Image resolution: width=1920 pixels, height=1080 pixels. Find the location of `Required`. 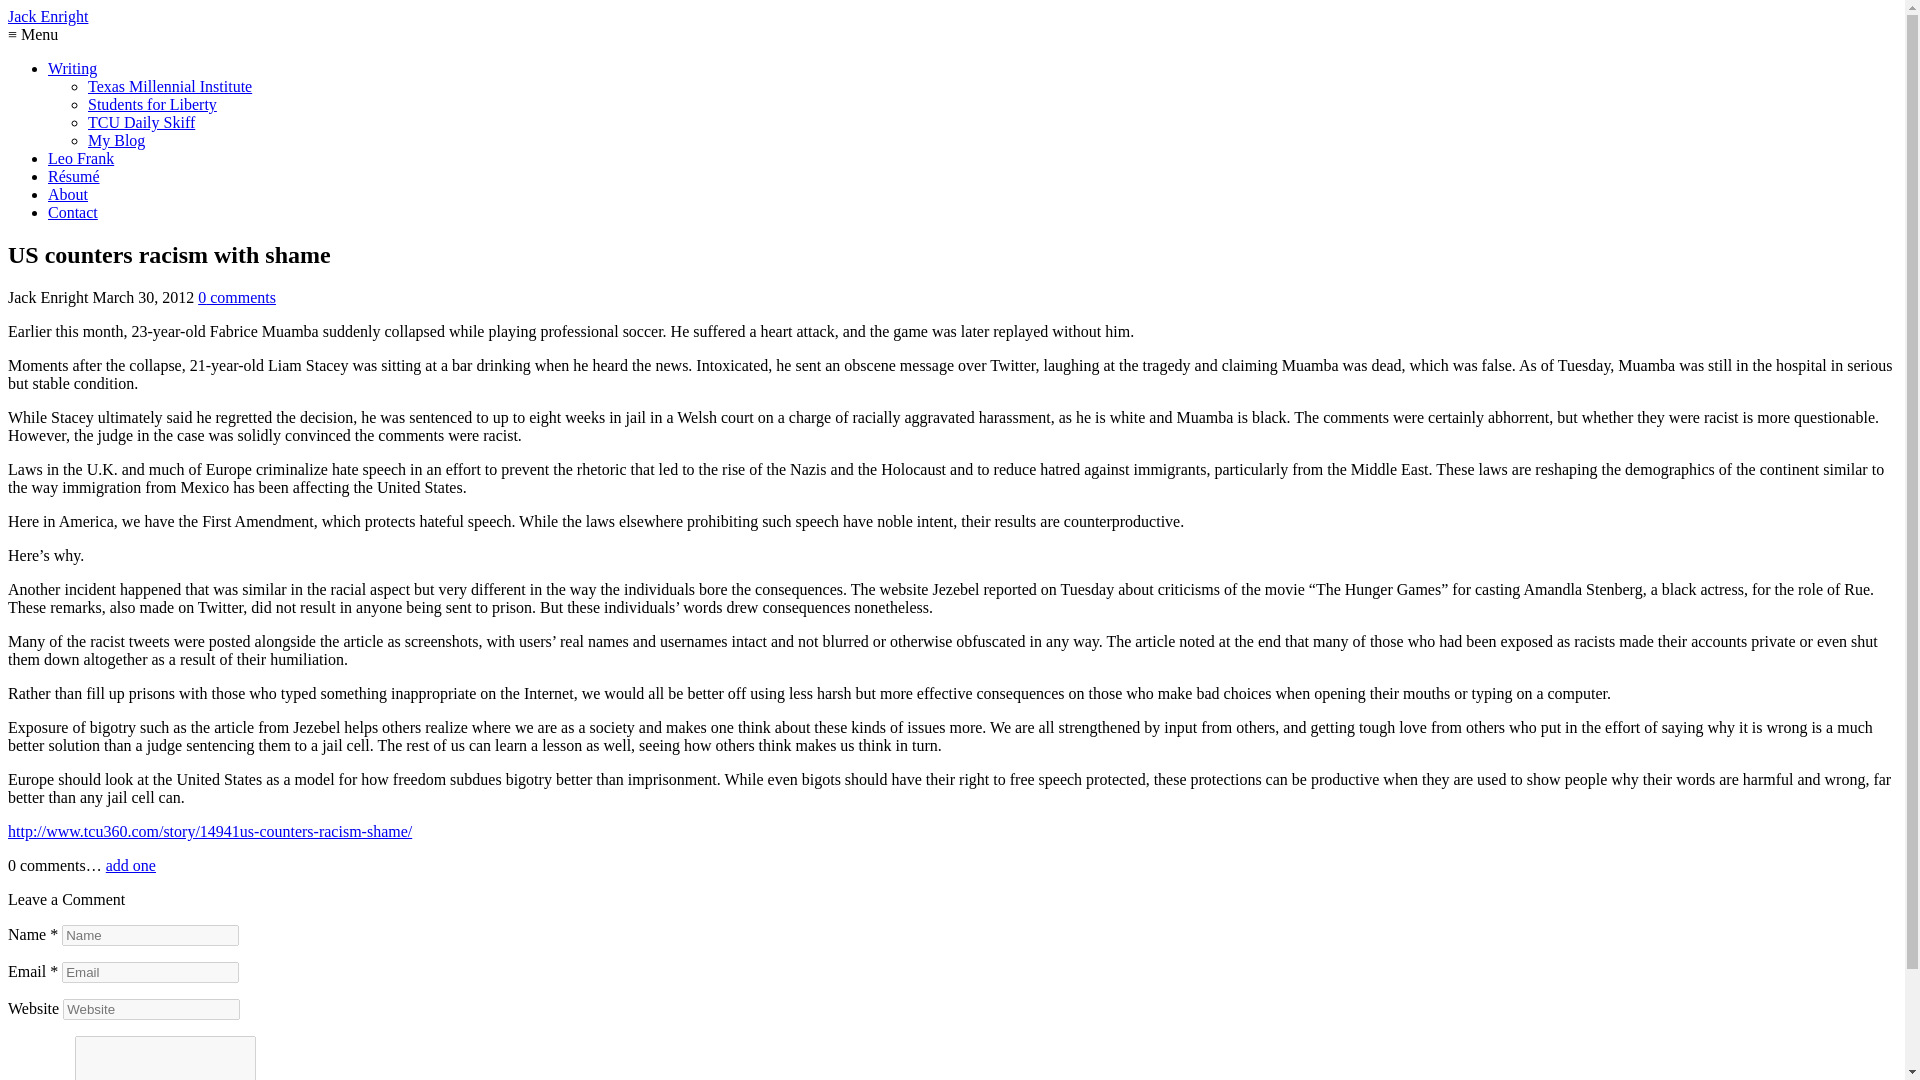

Required is located at coordinates (53, 971).